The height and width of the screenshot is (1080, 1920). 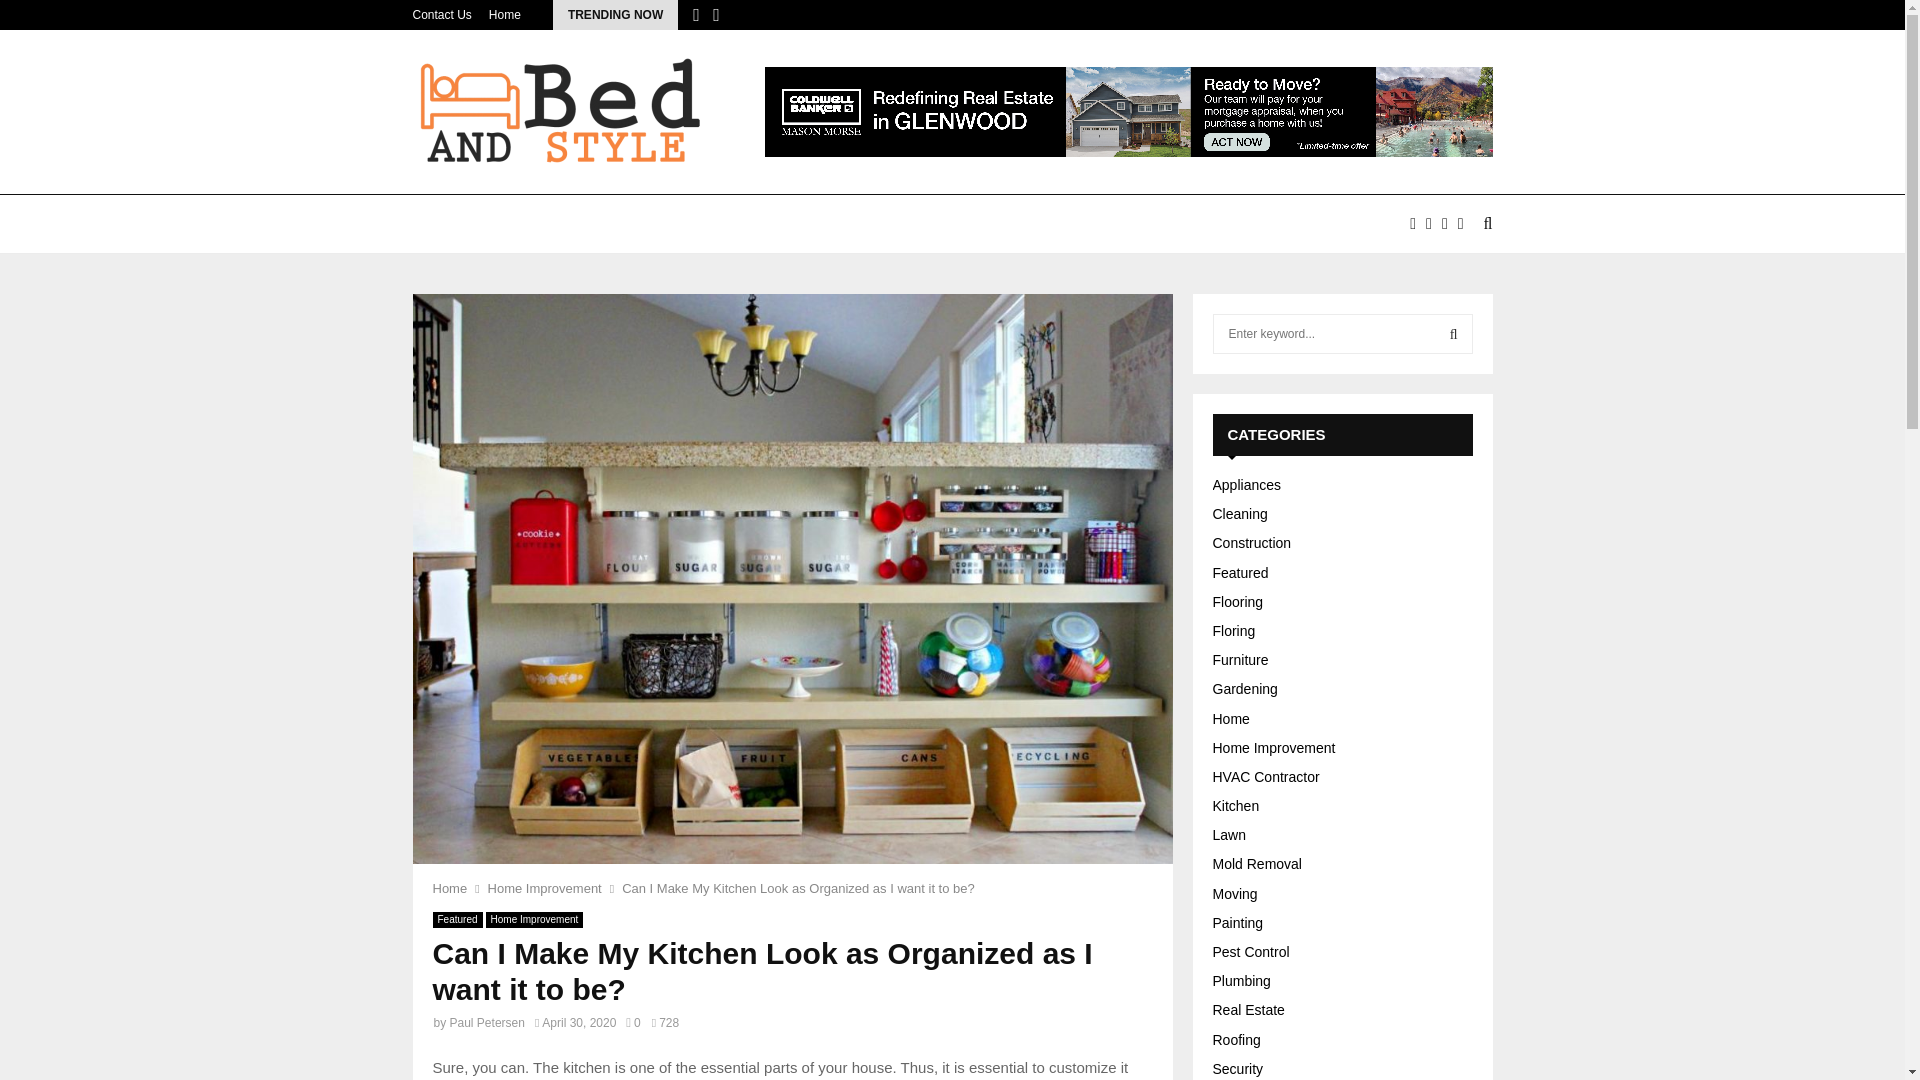 What do you see at coordinates (534, 919) in the screenshot?
I see `Home Improvement` at bounding box center [534, 919].